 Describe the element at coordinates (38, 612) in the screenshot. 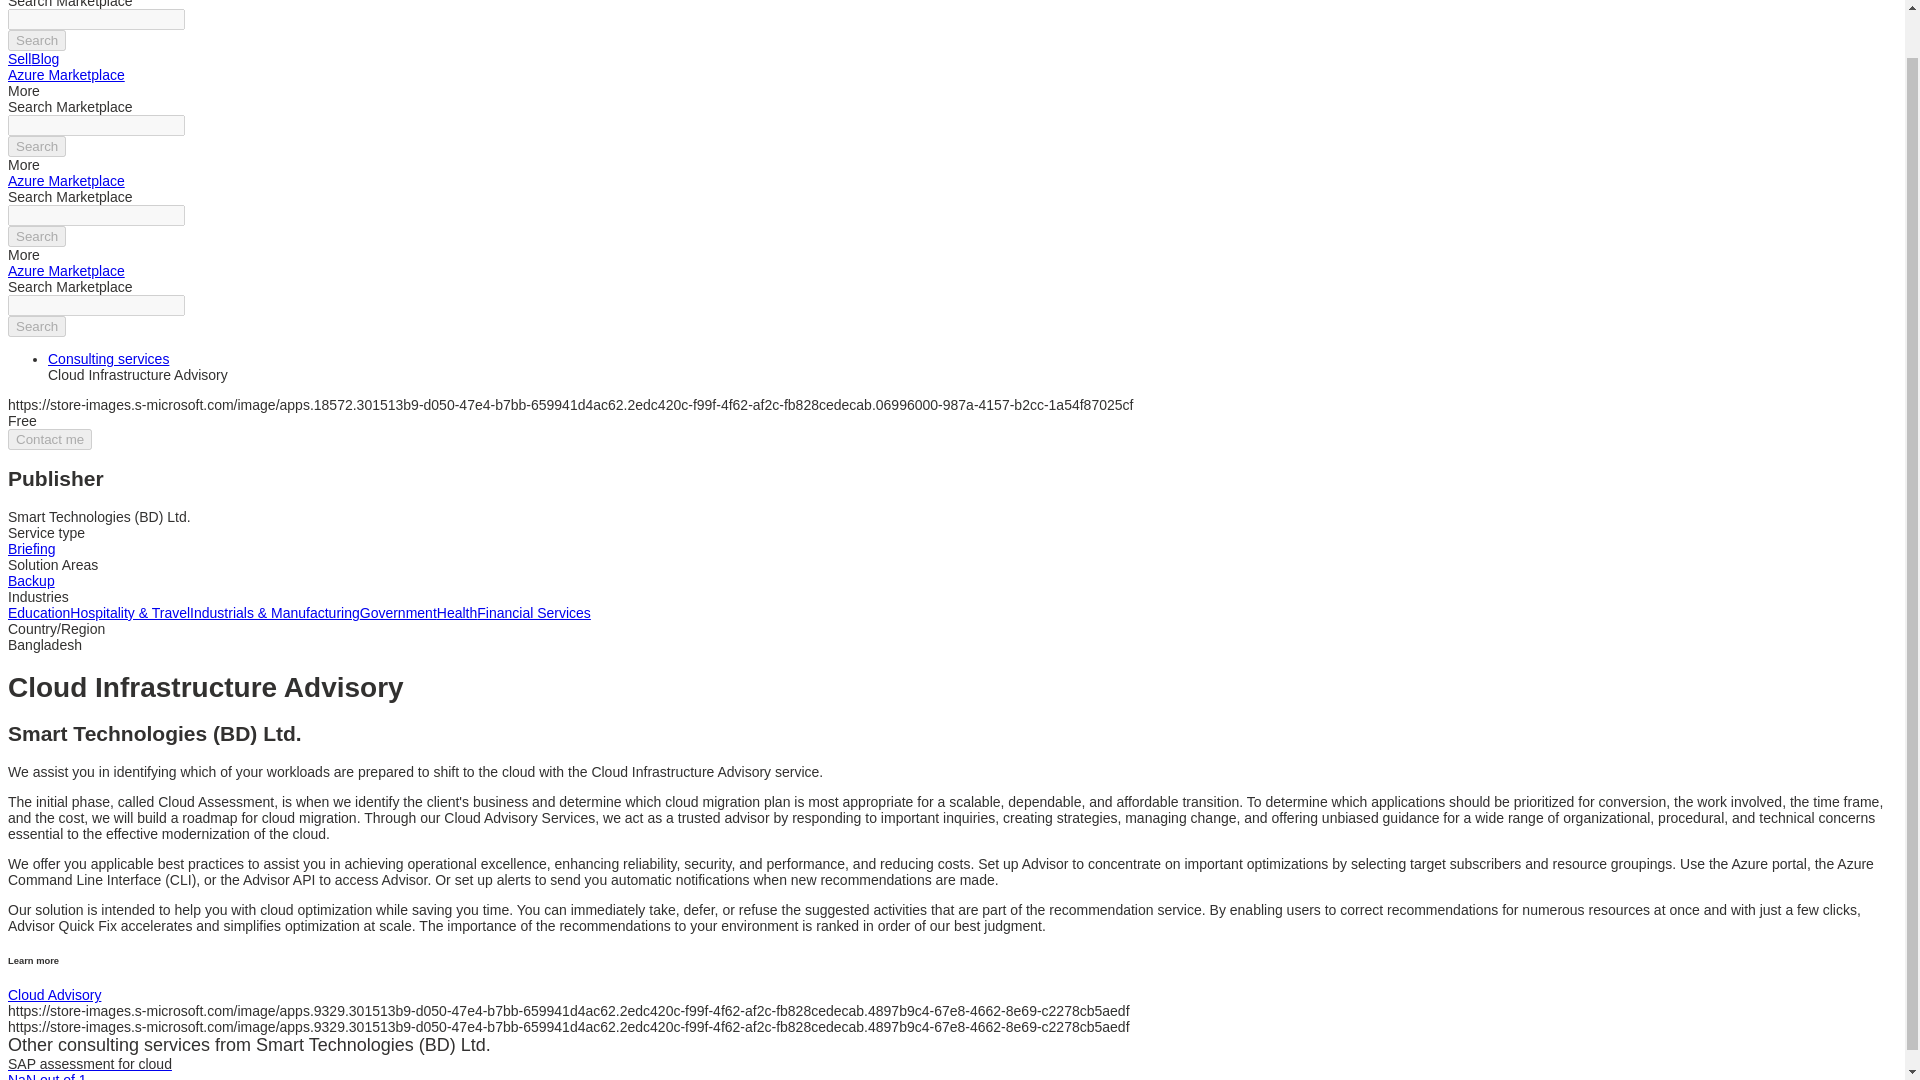

I see `Education` at that location.